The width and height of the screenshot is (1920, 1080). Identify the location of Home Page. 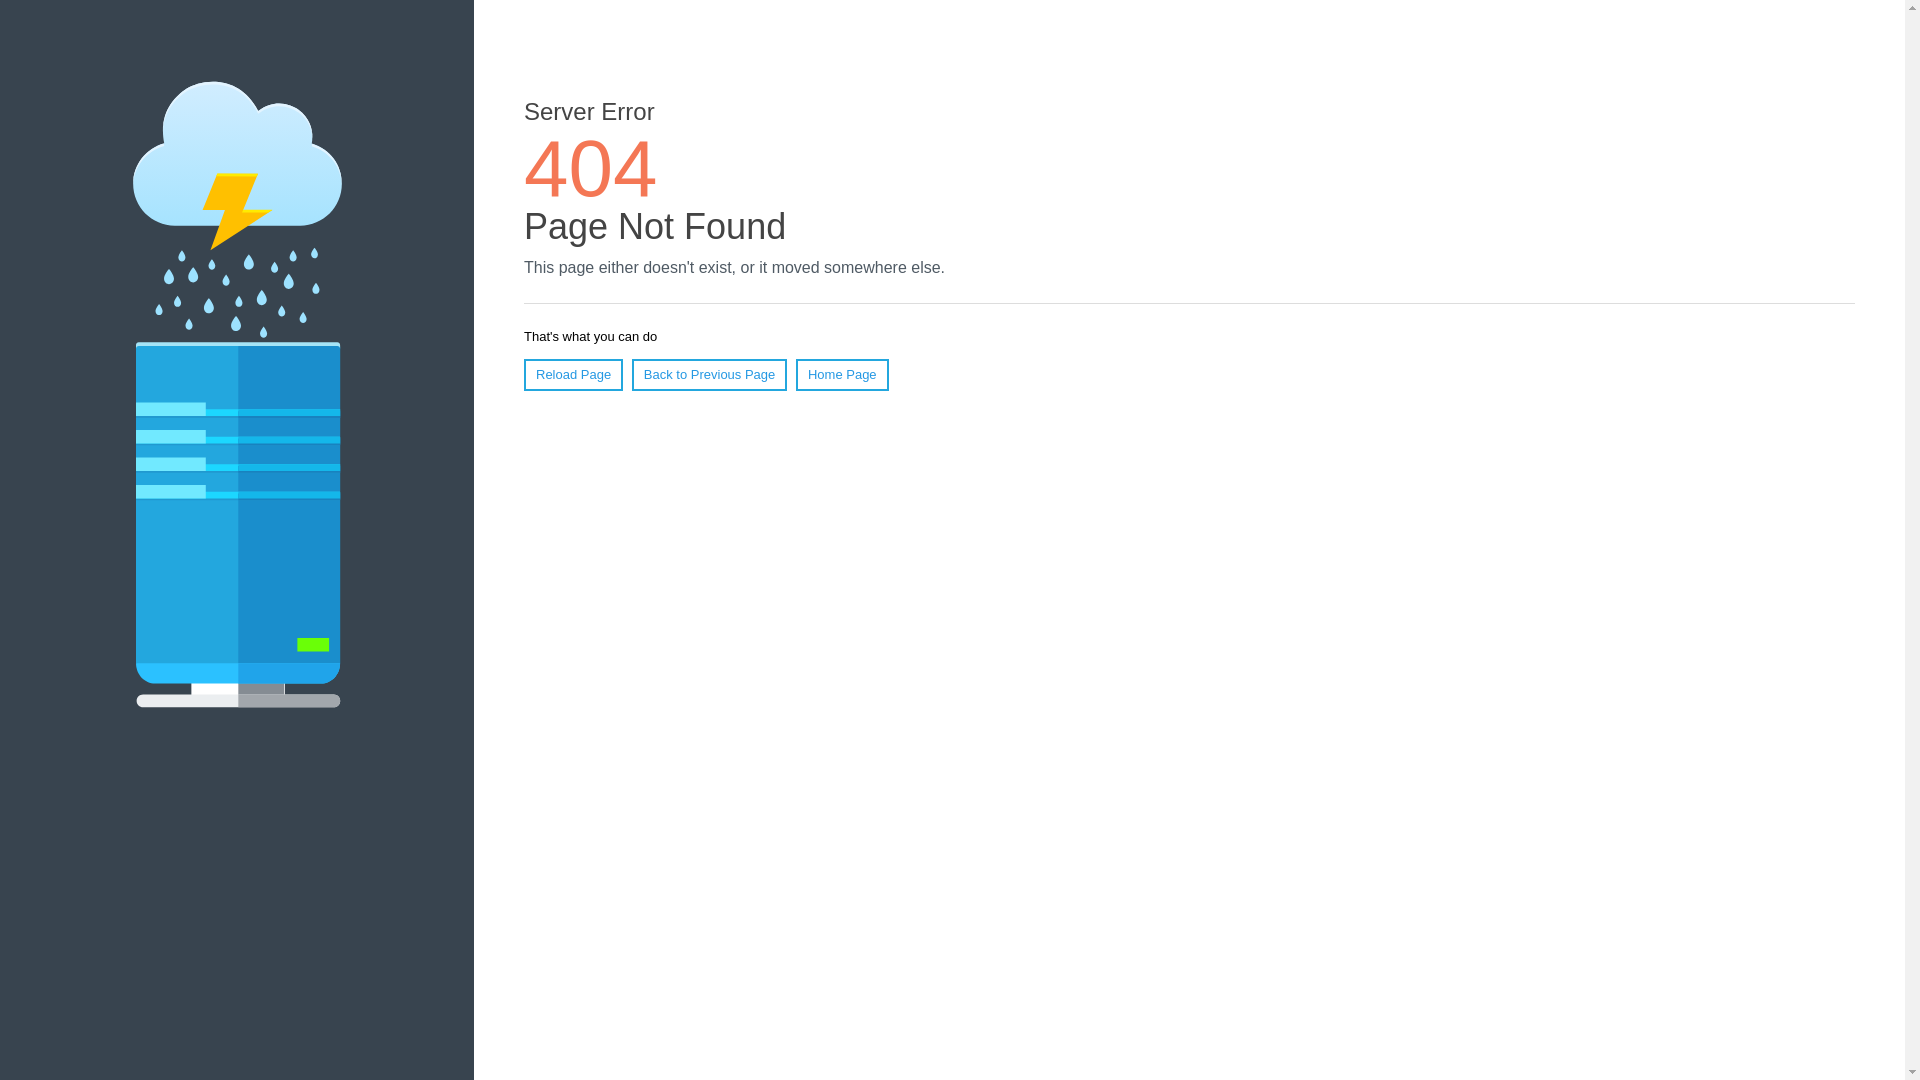
(842, 375).